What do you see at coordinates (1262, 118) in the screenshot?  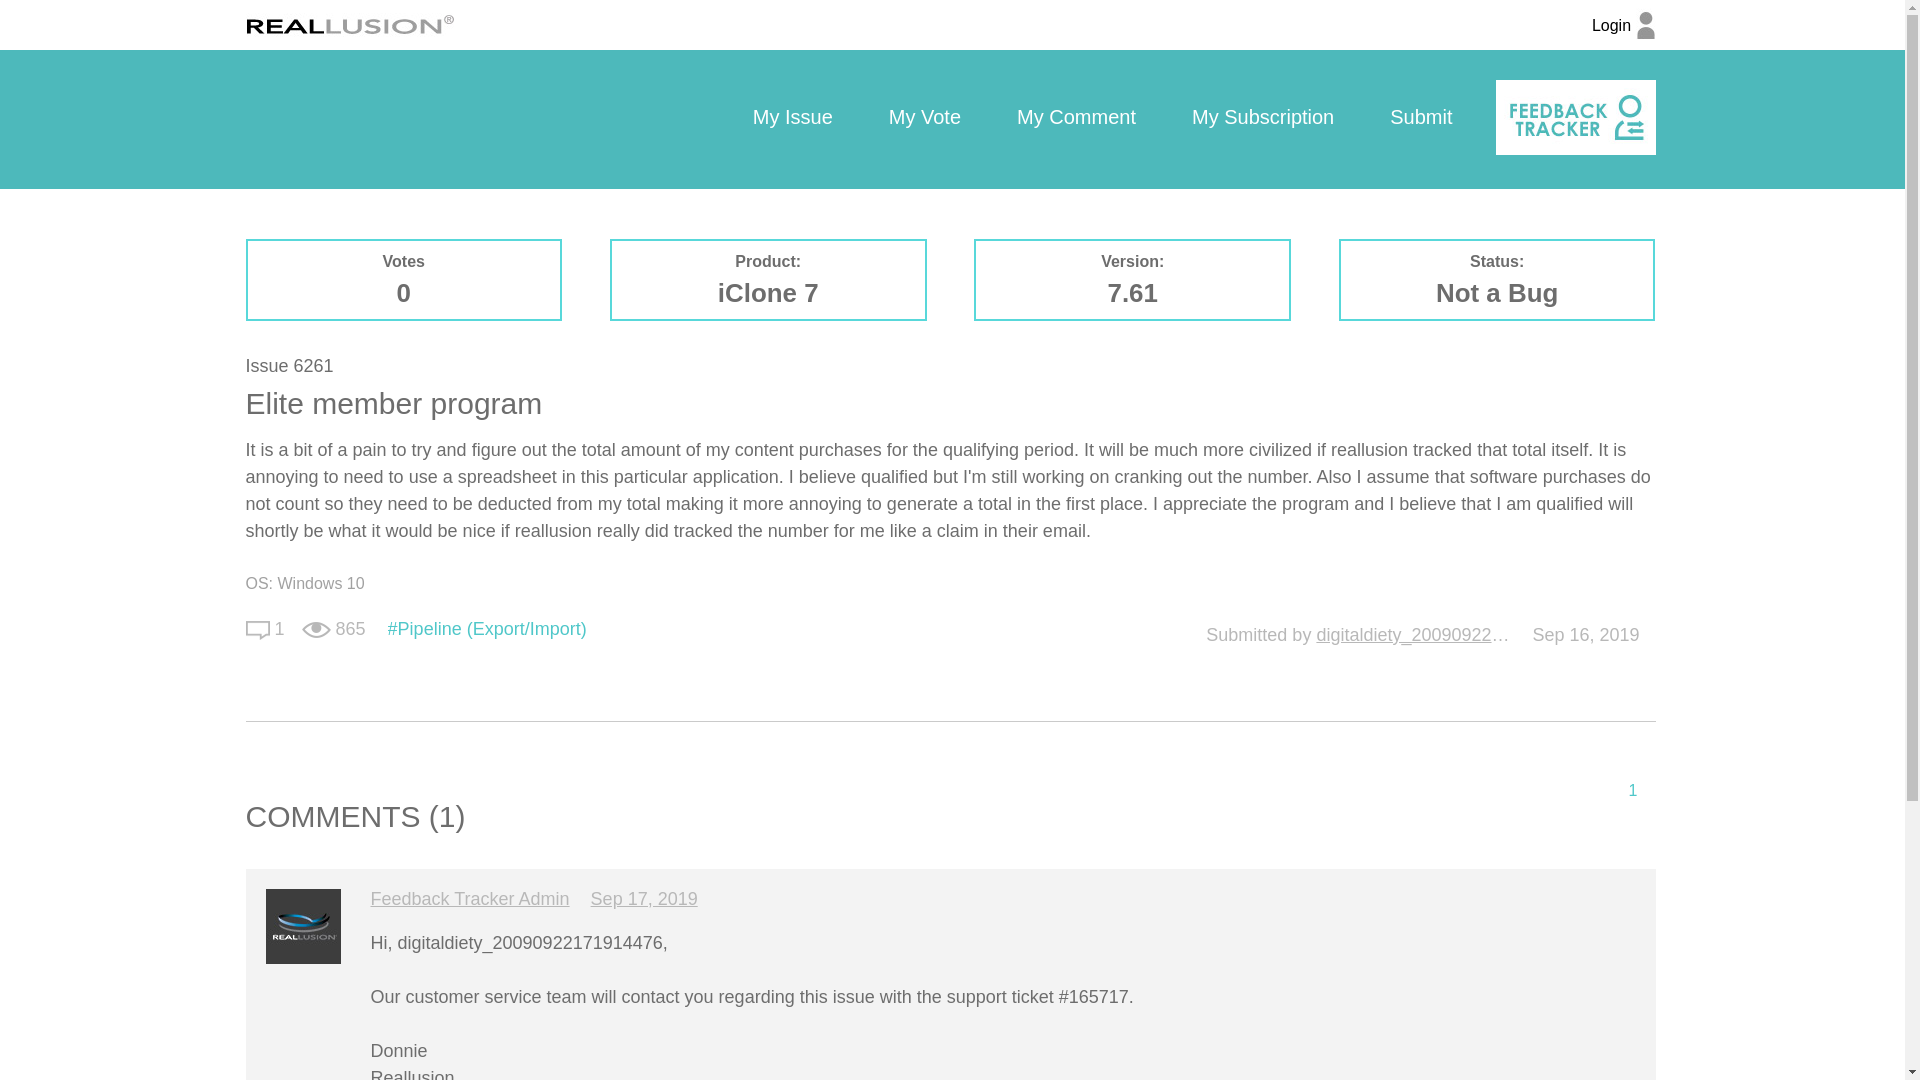 I see `My Subscription` at bounding box center [1262, 118].